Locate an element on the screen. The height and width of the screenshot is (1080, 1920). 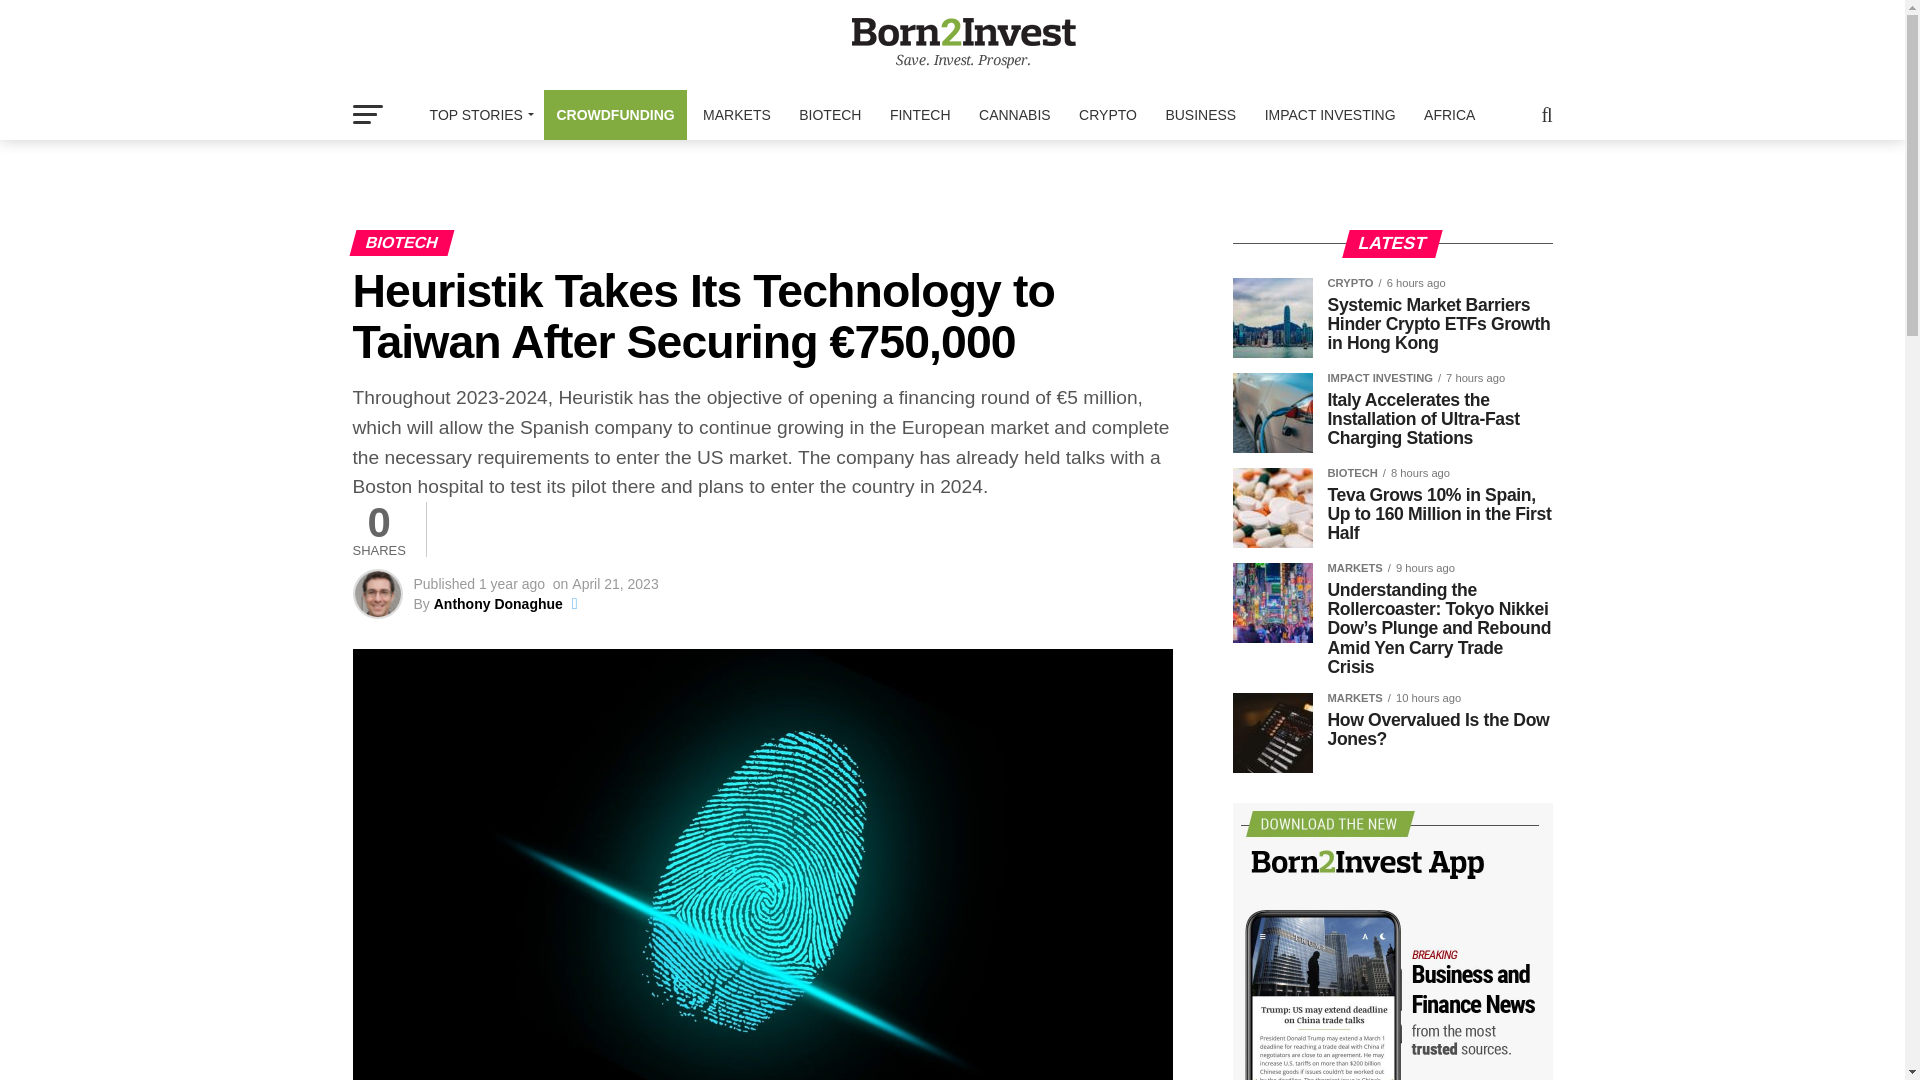
FINTECH is located at coordinates (920, 114).